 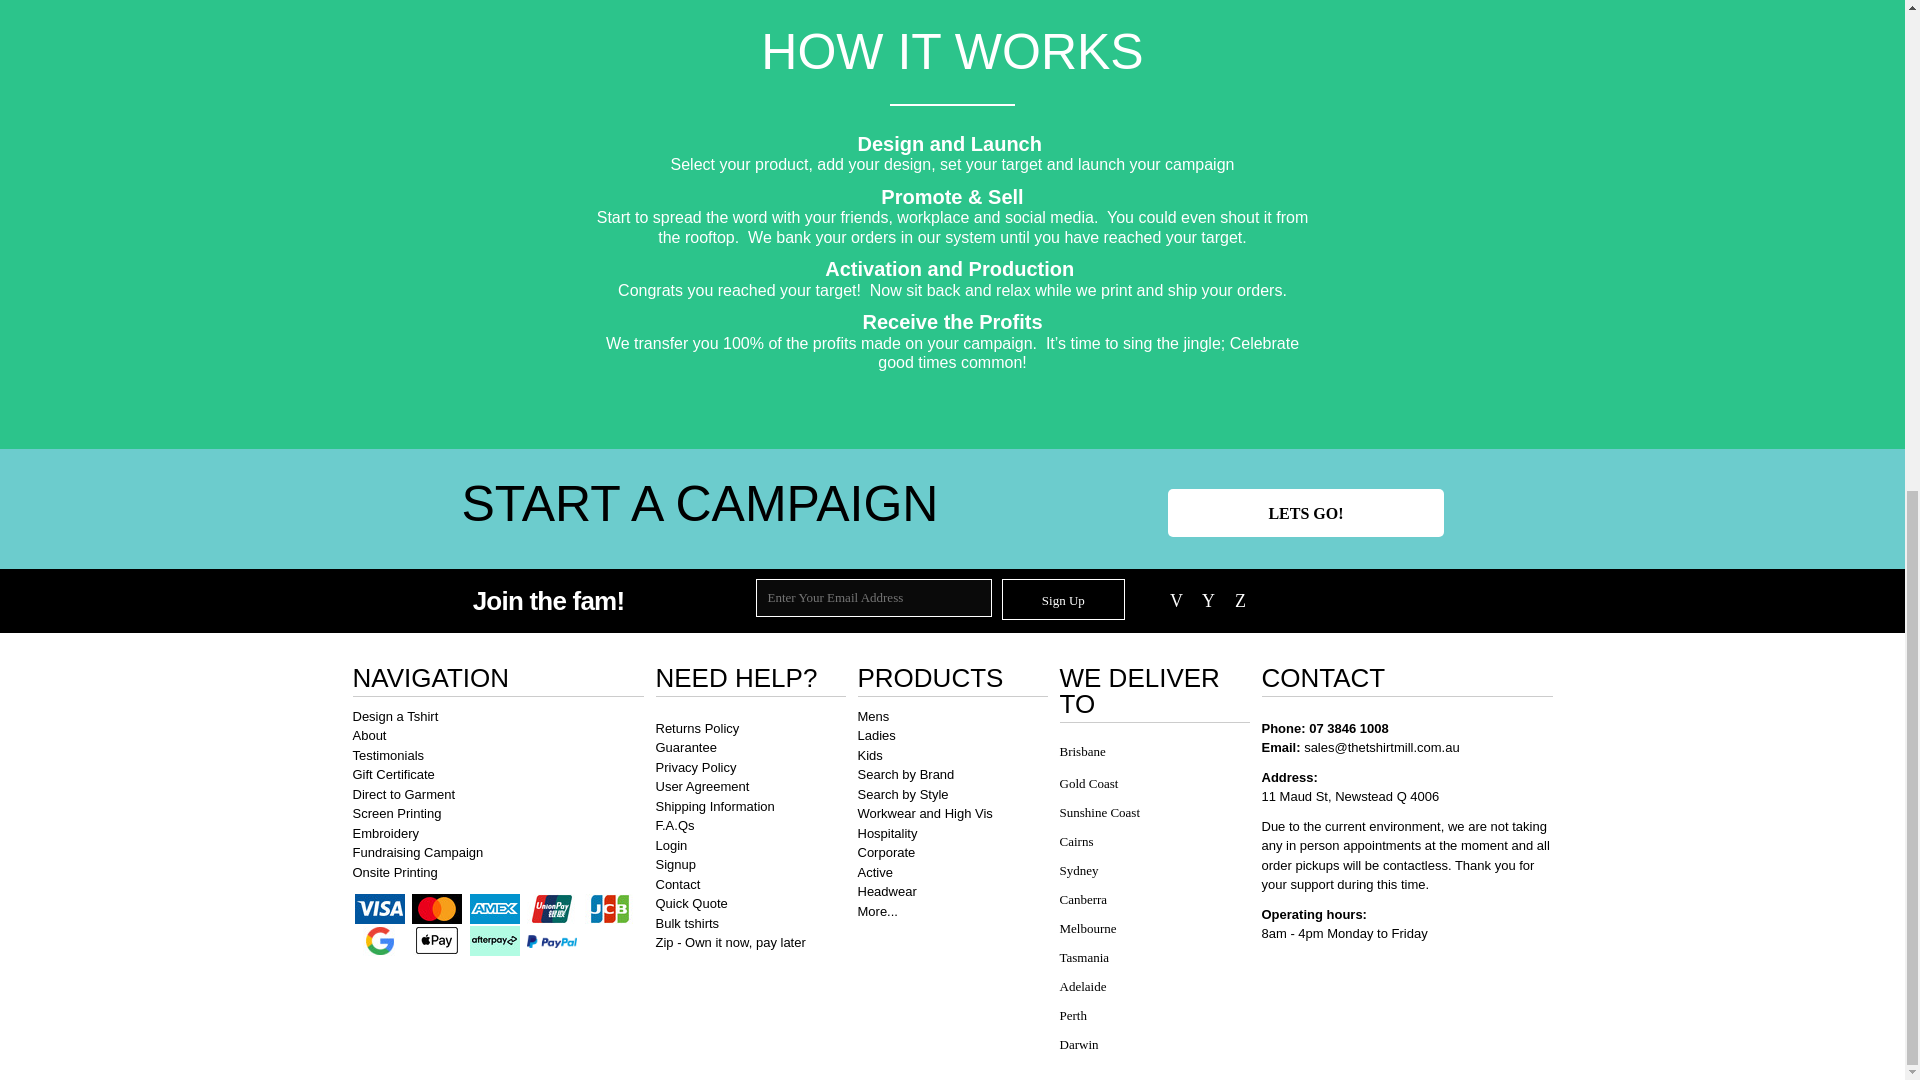 I want to click on Direct to Garment, so click(x=403, y=794).